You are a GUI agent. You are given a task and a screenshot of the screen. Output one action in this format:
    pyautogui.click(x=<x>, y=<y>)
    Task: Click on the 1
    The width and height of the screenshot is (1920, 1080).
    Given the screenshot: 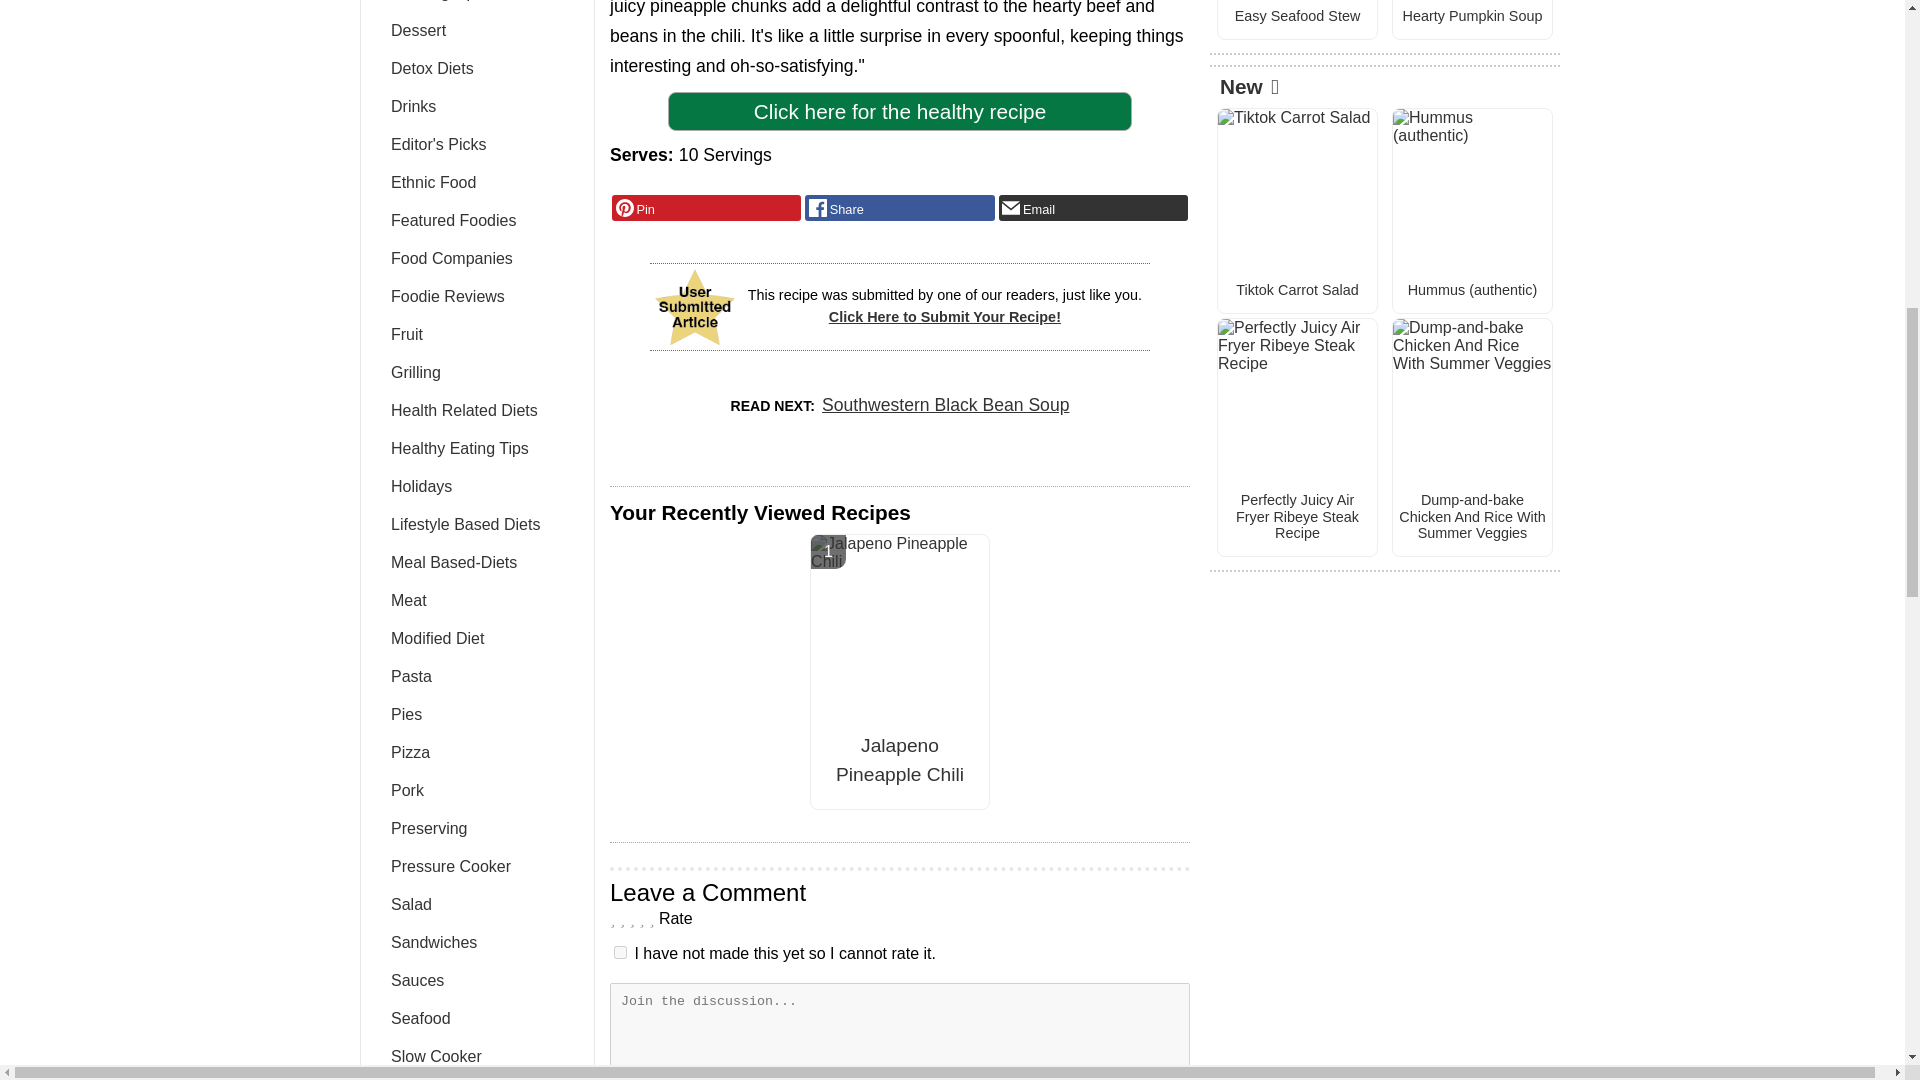 What is the action you would take?
    pyautogui.click(x=620, y=952)
    